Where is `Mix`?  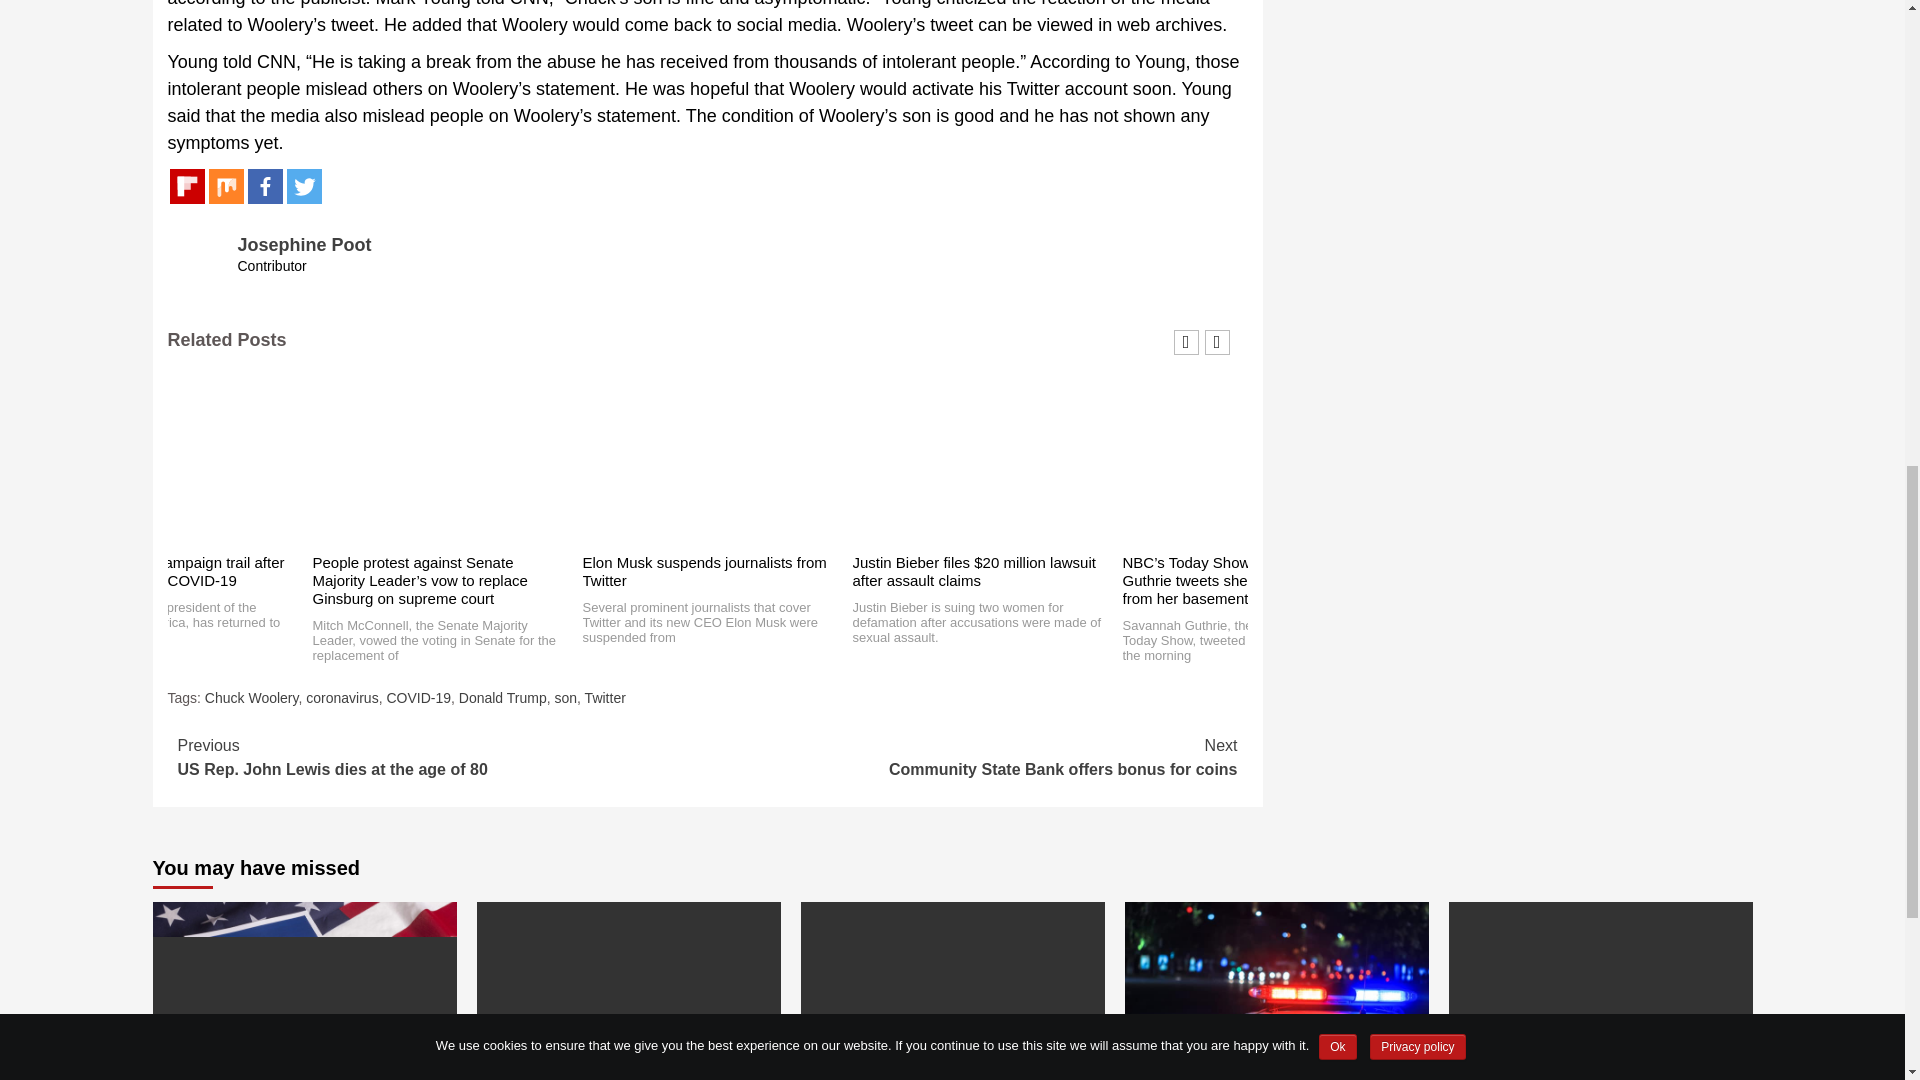
Mix is located at coordinates (225, 186).